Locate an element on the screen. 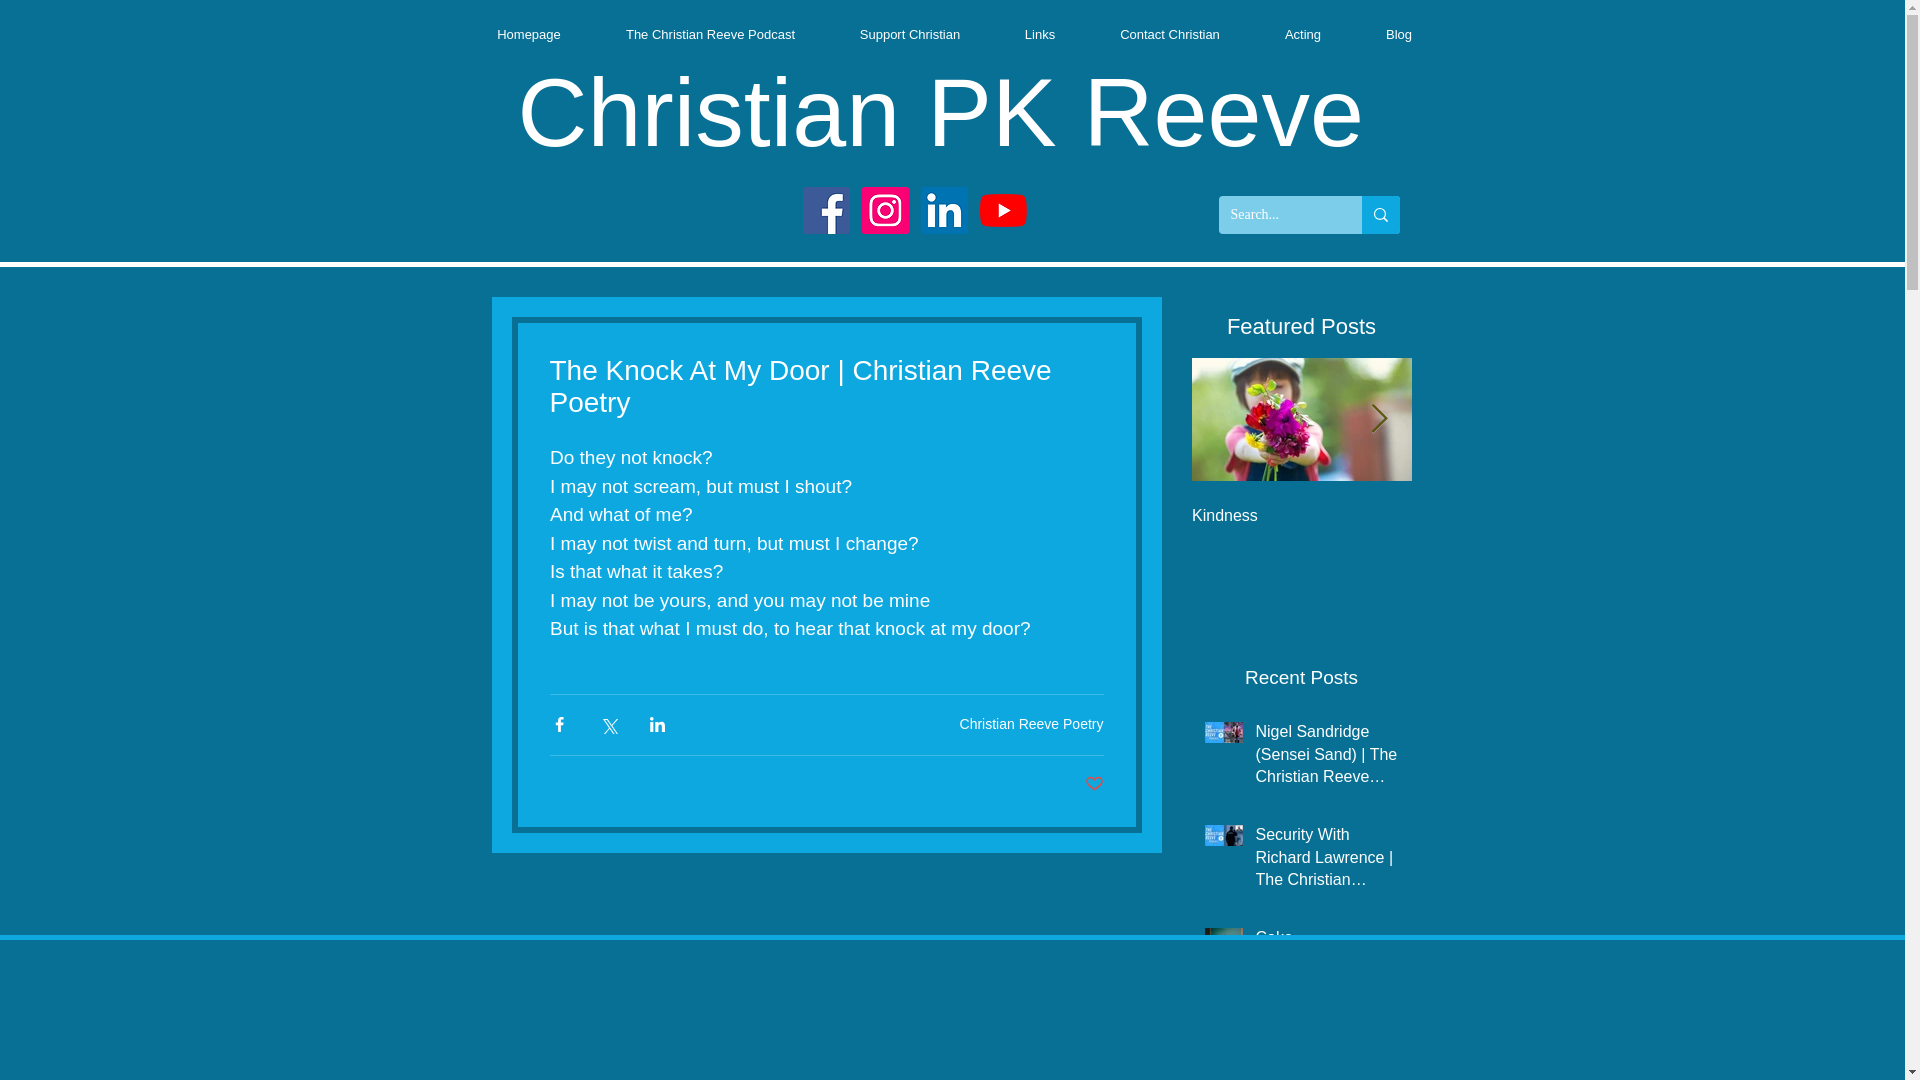 Image resolution: width=1920 pixels, height=1080 pixels. Homepage is located at coordinates (528, 34).